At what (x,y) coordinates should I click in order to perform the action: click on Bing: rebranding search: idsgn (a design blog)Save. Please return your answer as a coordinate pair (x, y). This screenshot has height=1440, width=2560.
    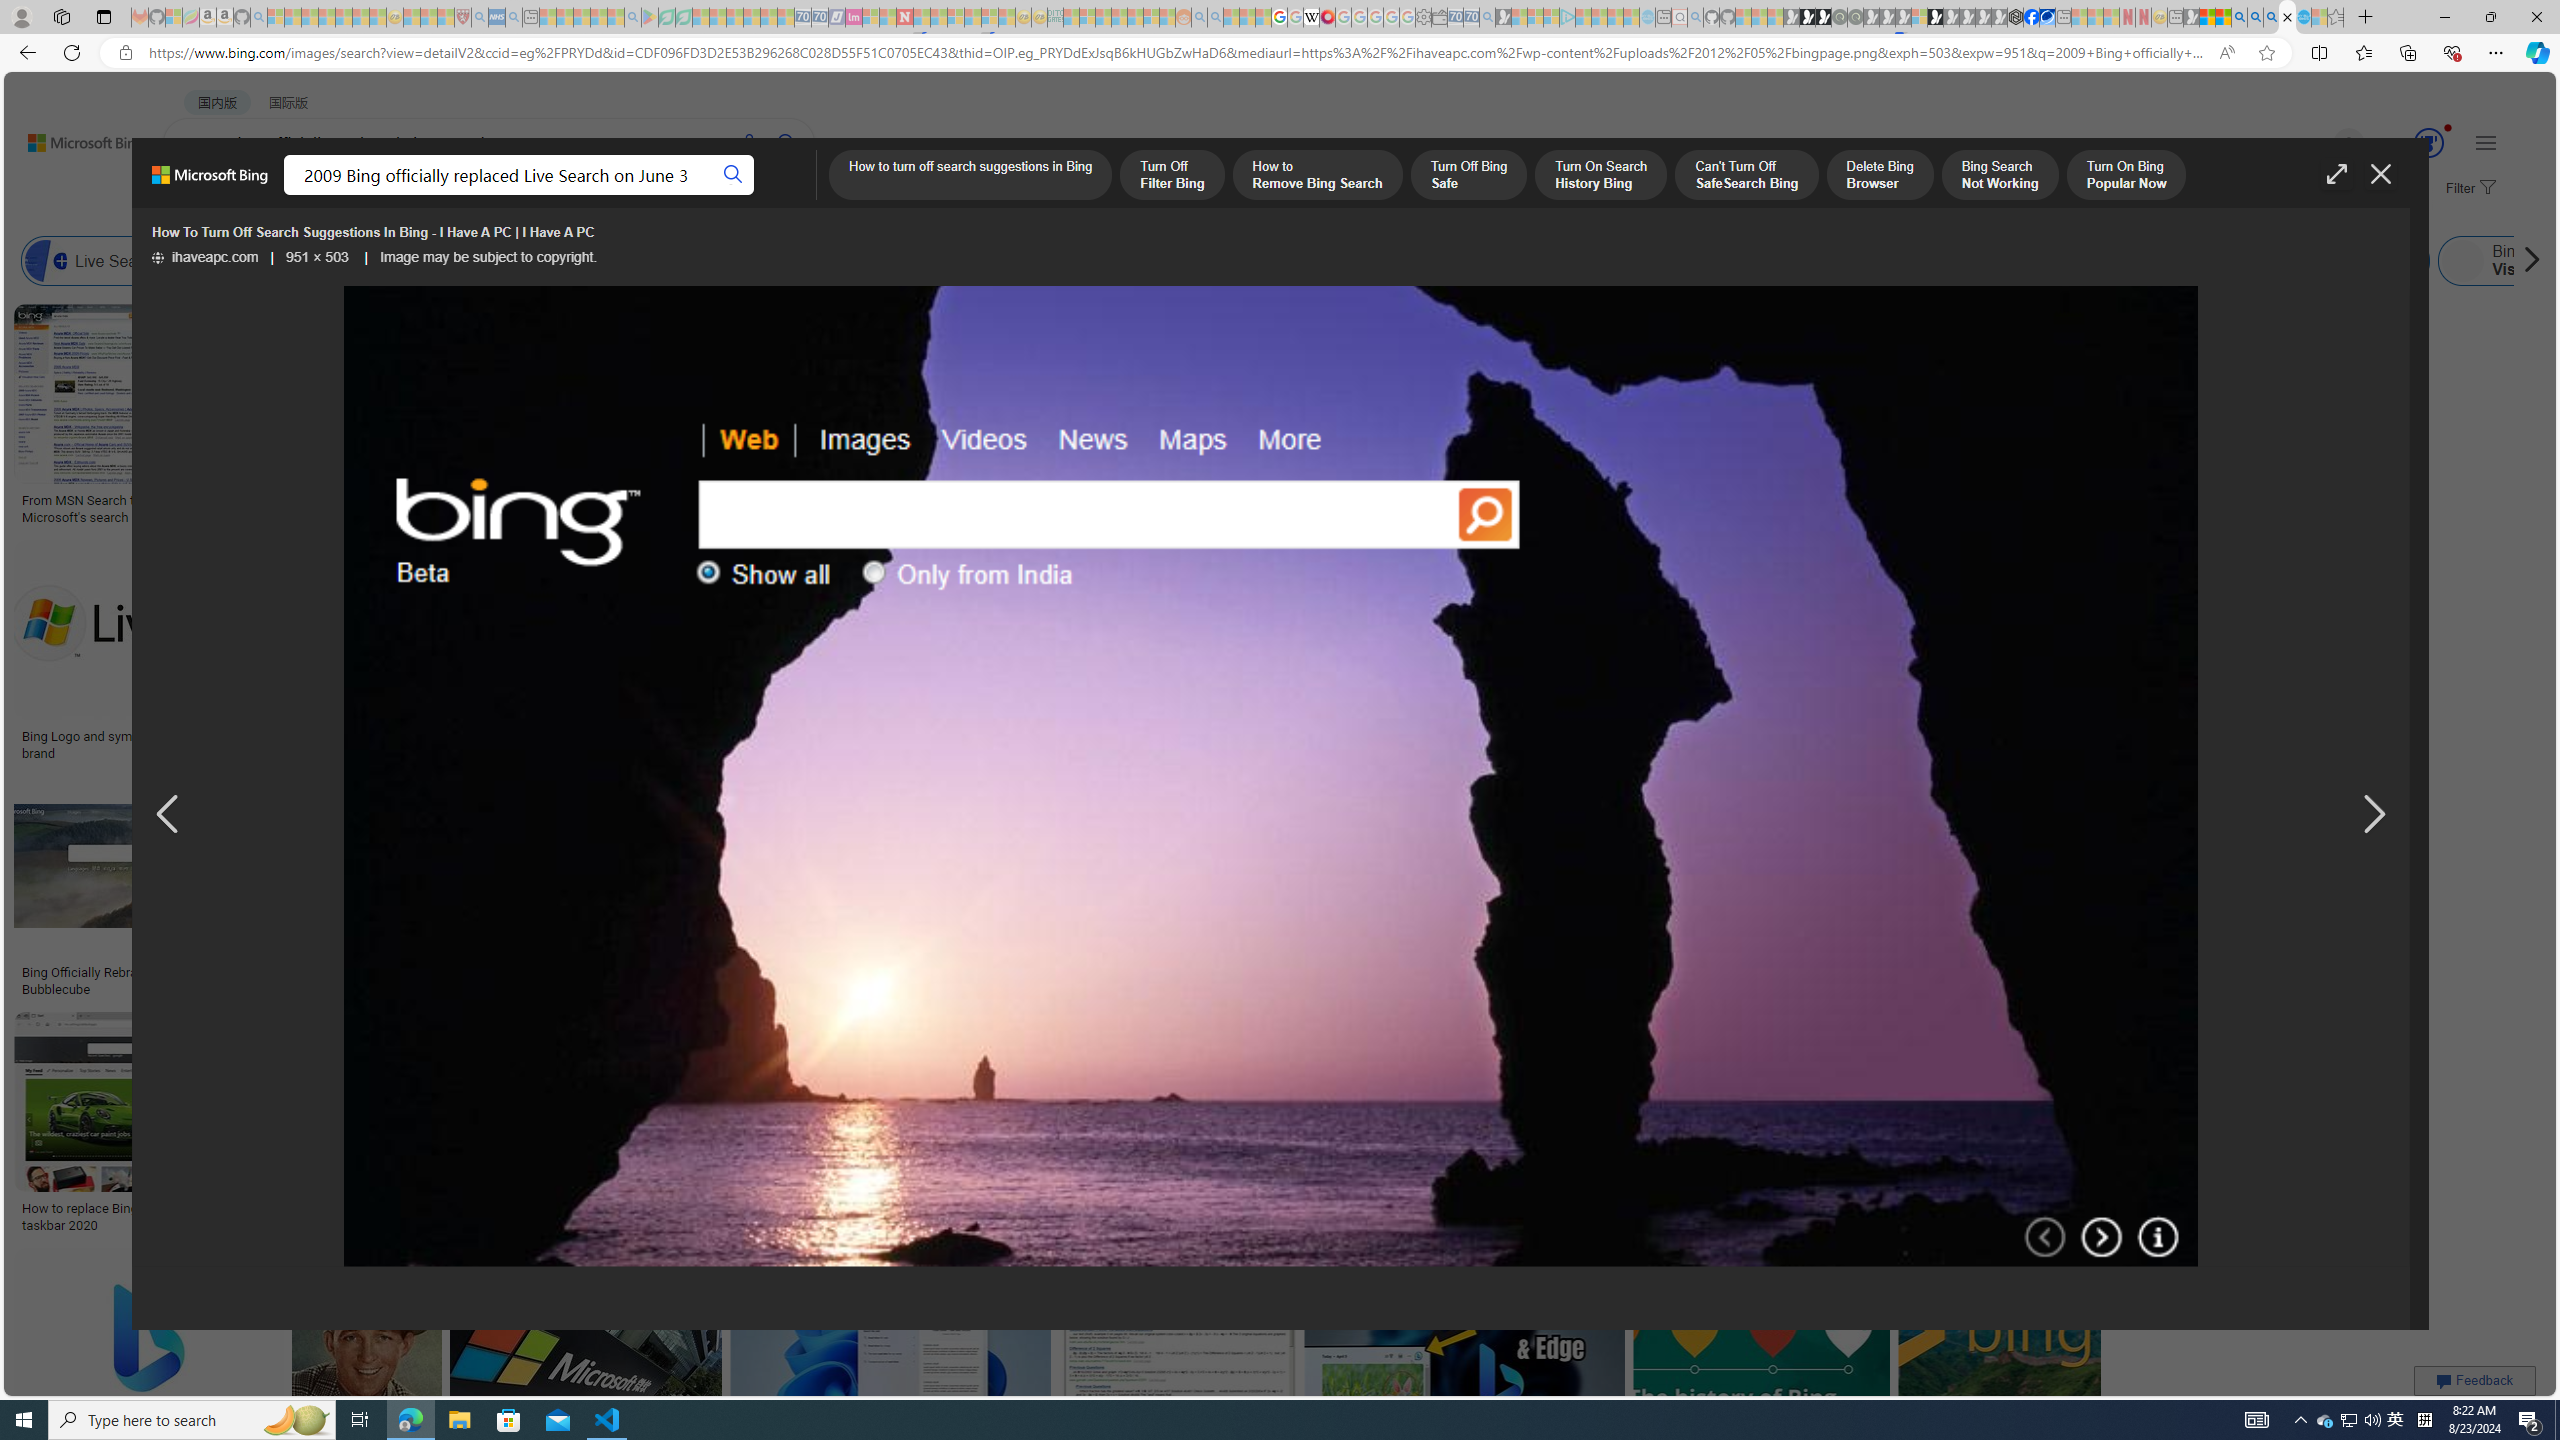
    Looking at the image, I should click on (1234, 417).